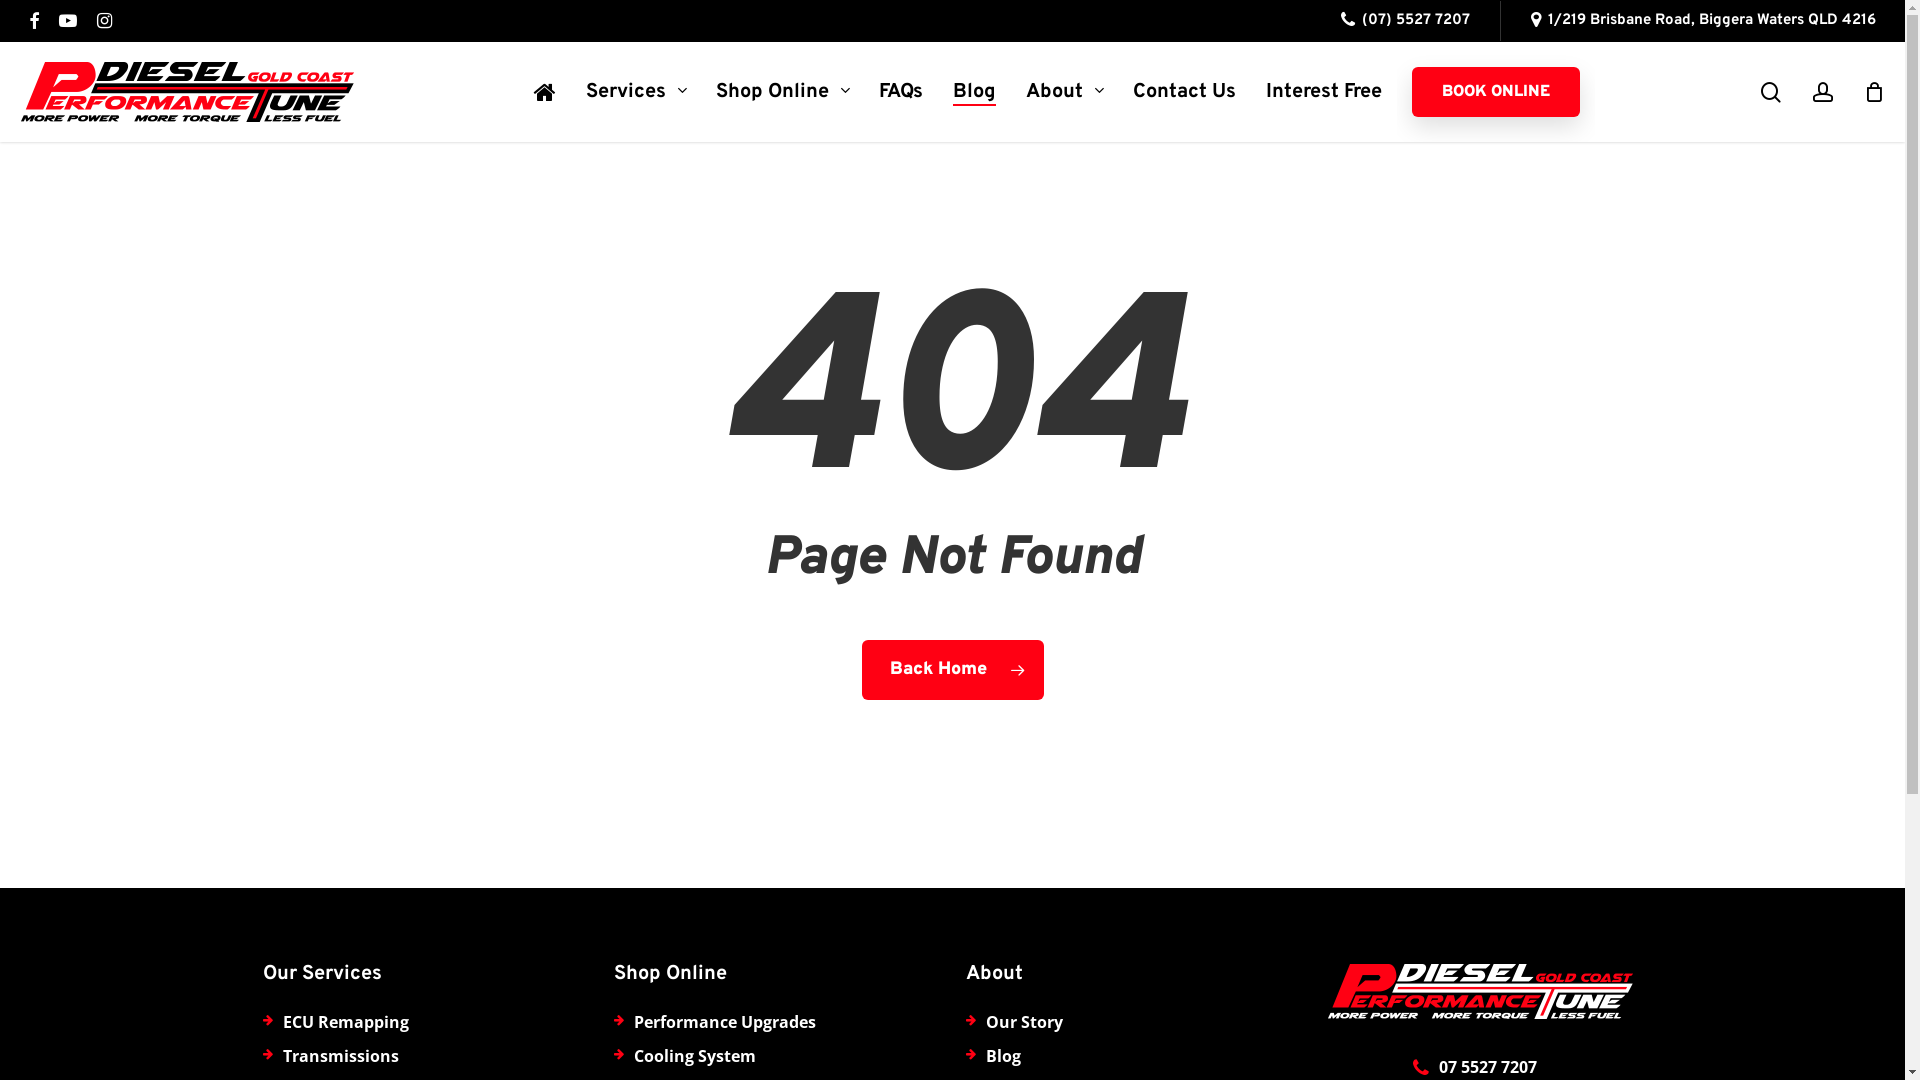 Image resolution: width=1920 pixels, height=1080 pixels. What do you see at coordinates (1823, 92) in the screenshot?
I see `account` at bounding box center [1823, 92].